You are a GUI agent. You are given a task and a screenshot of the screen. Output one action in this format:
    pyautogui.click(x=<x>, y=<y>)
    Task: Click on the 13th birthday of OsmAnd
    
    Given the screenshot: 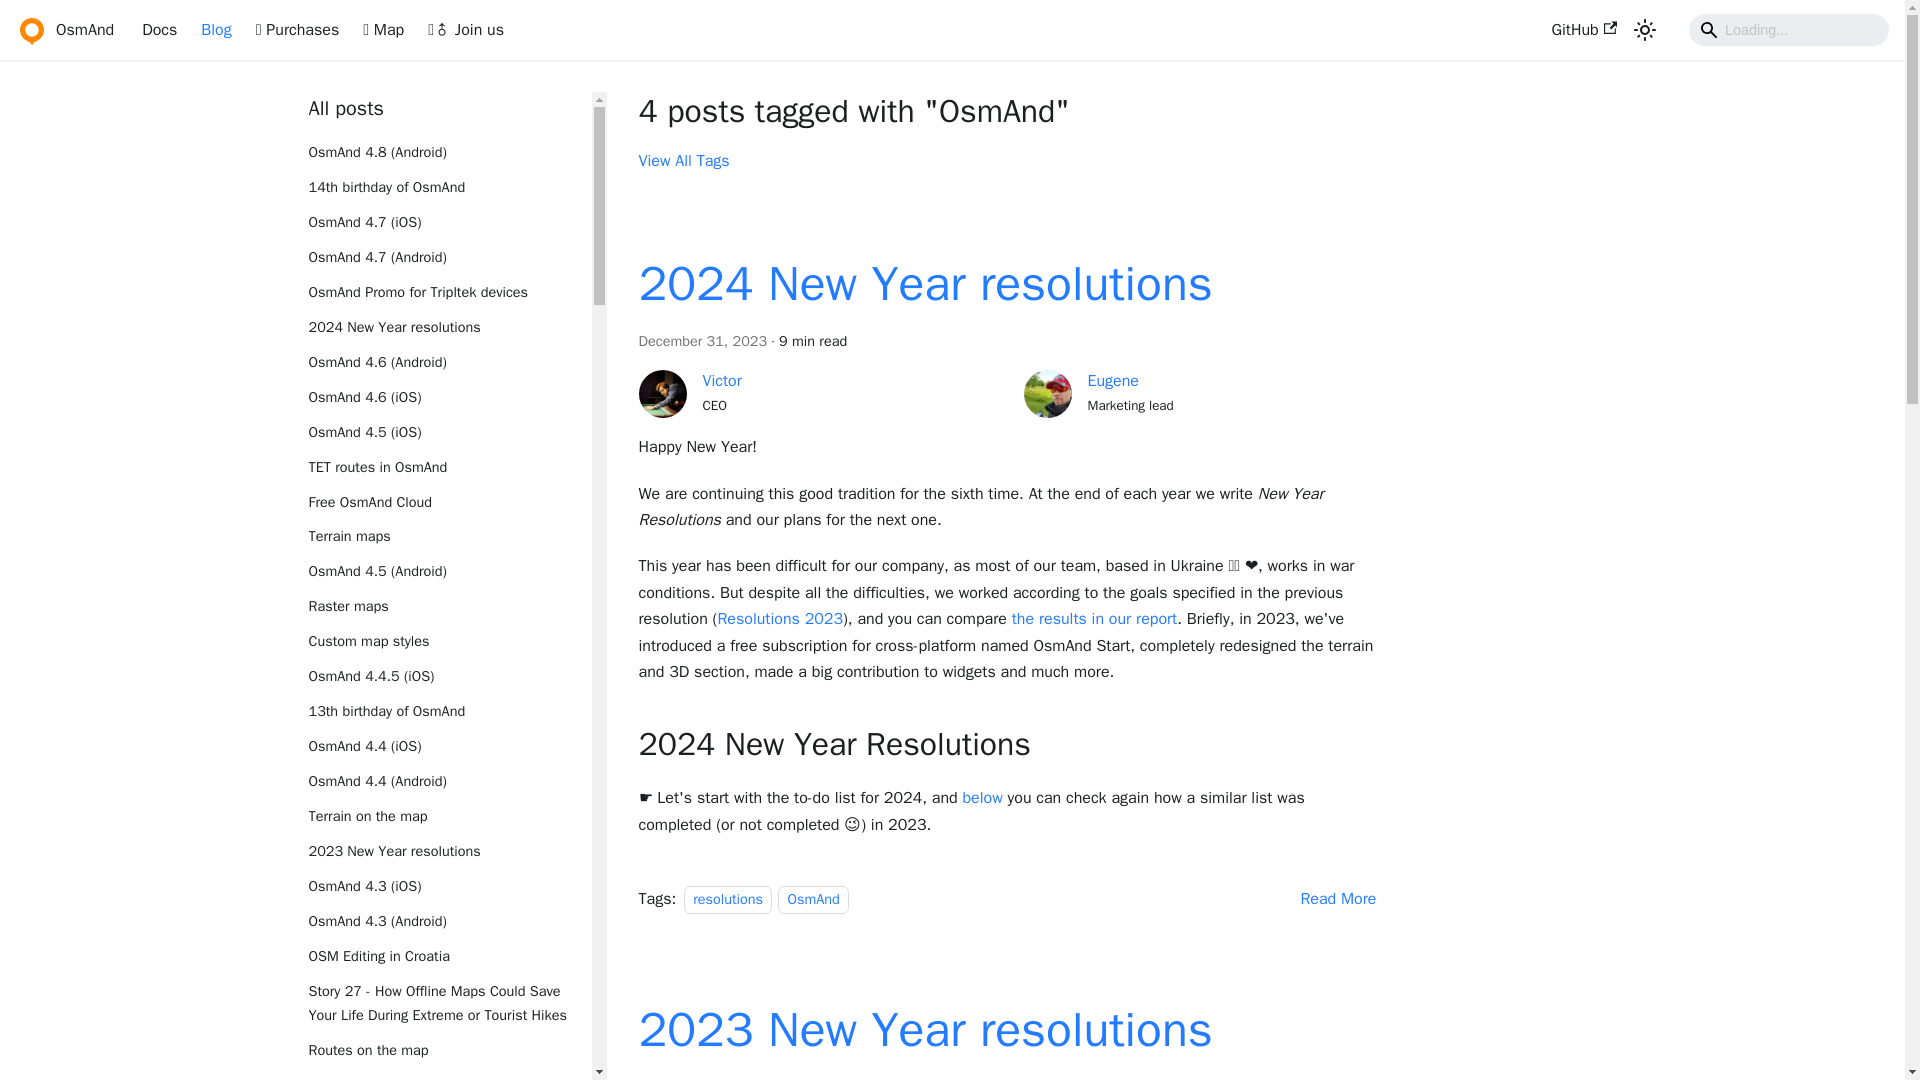 What is the action you would take?
    pyautogui.click(x=449, y=711)
    